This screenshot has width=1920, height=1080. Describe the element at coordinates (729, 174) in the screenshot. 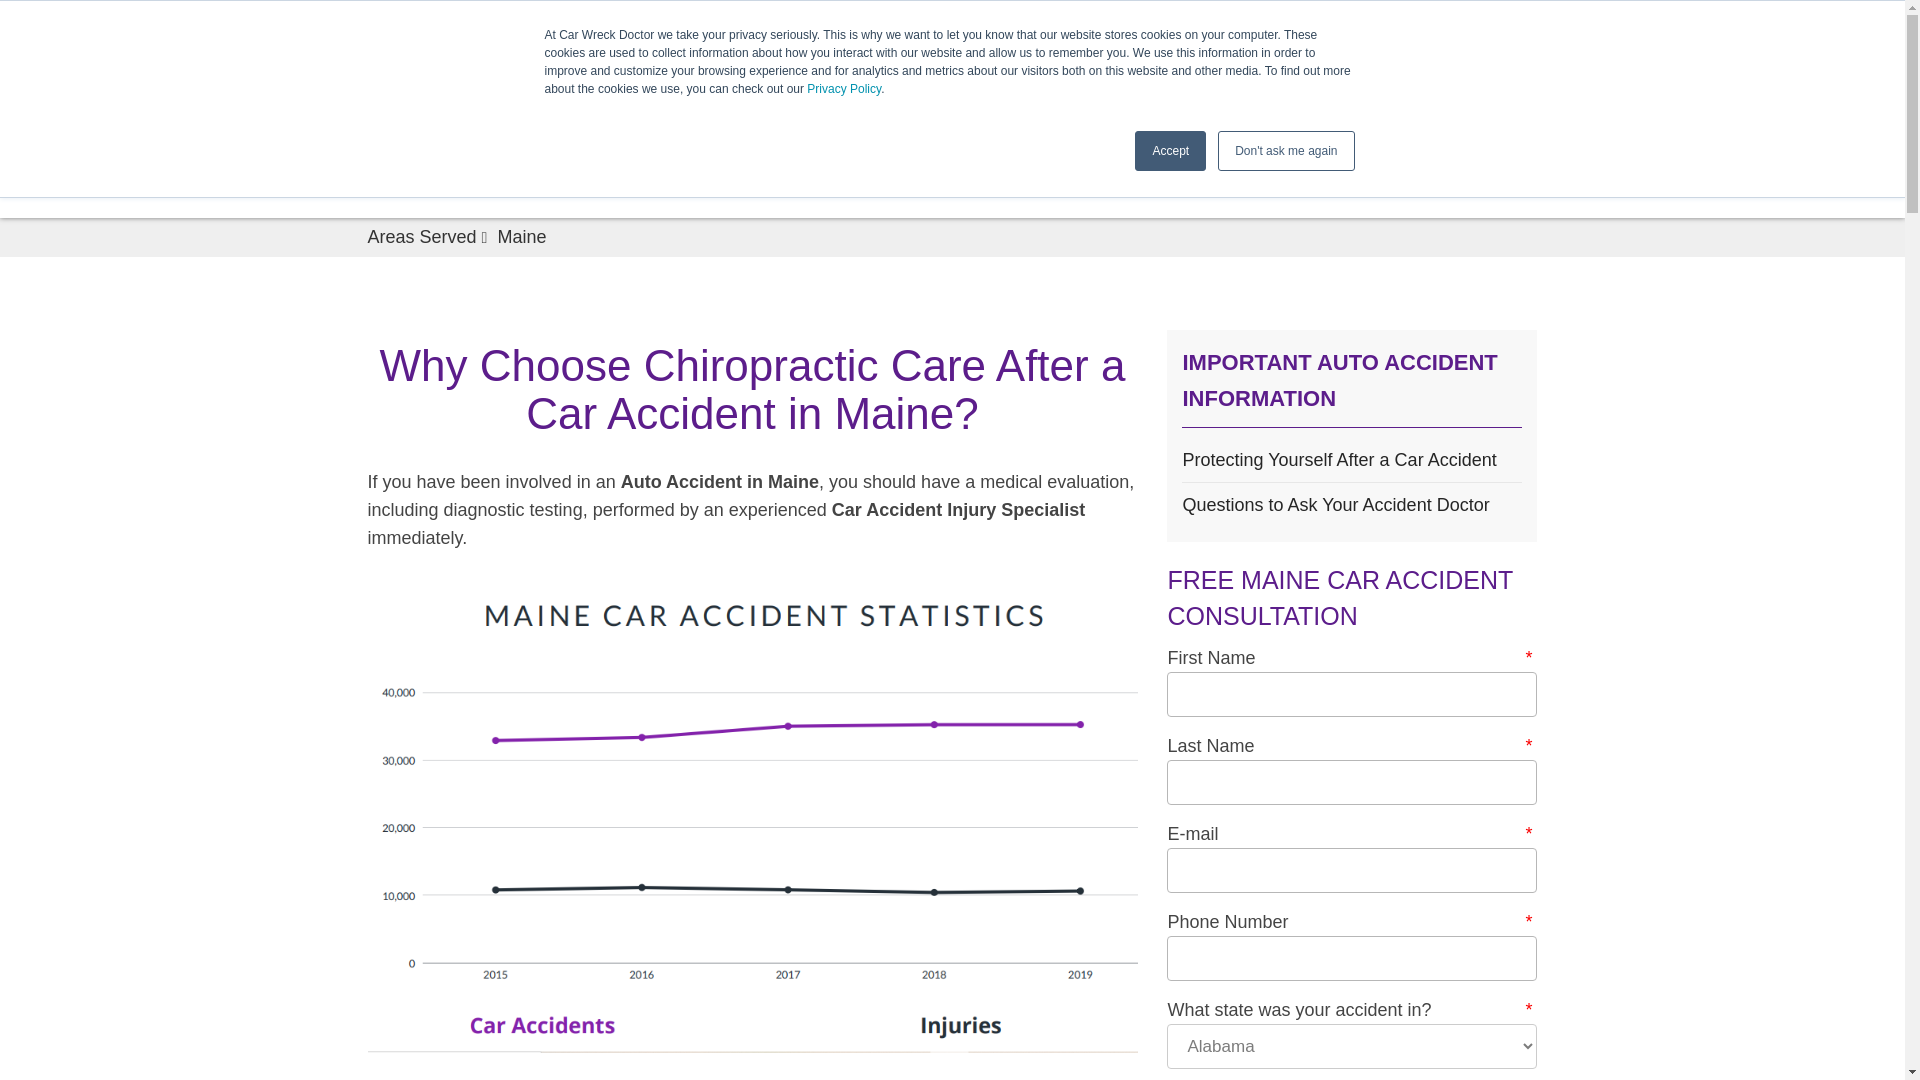

I see `Home` at that location.